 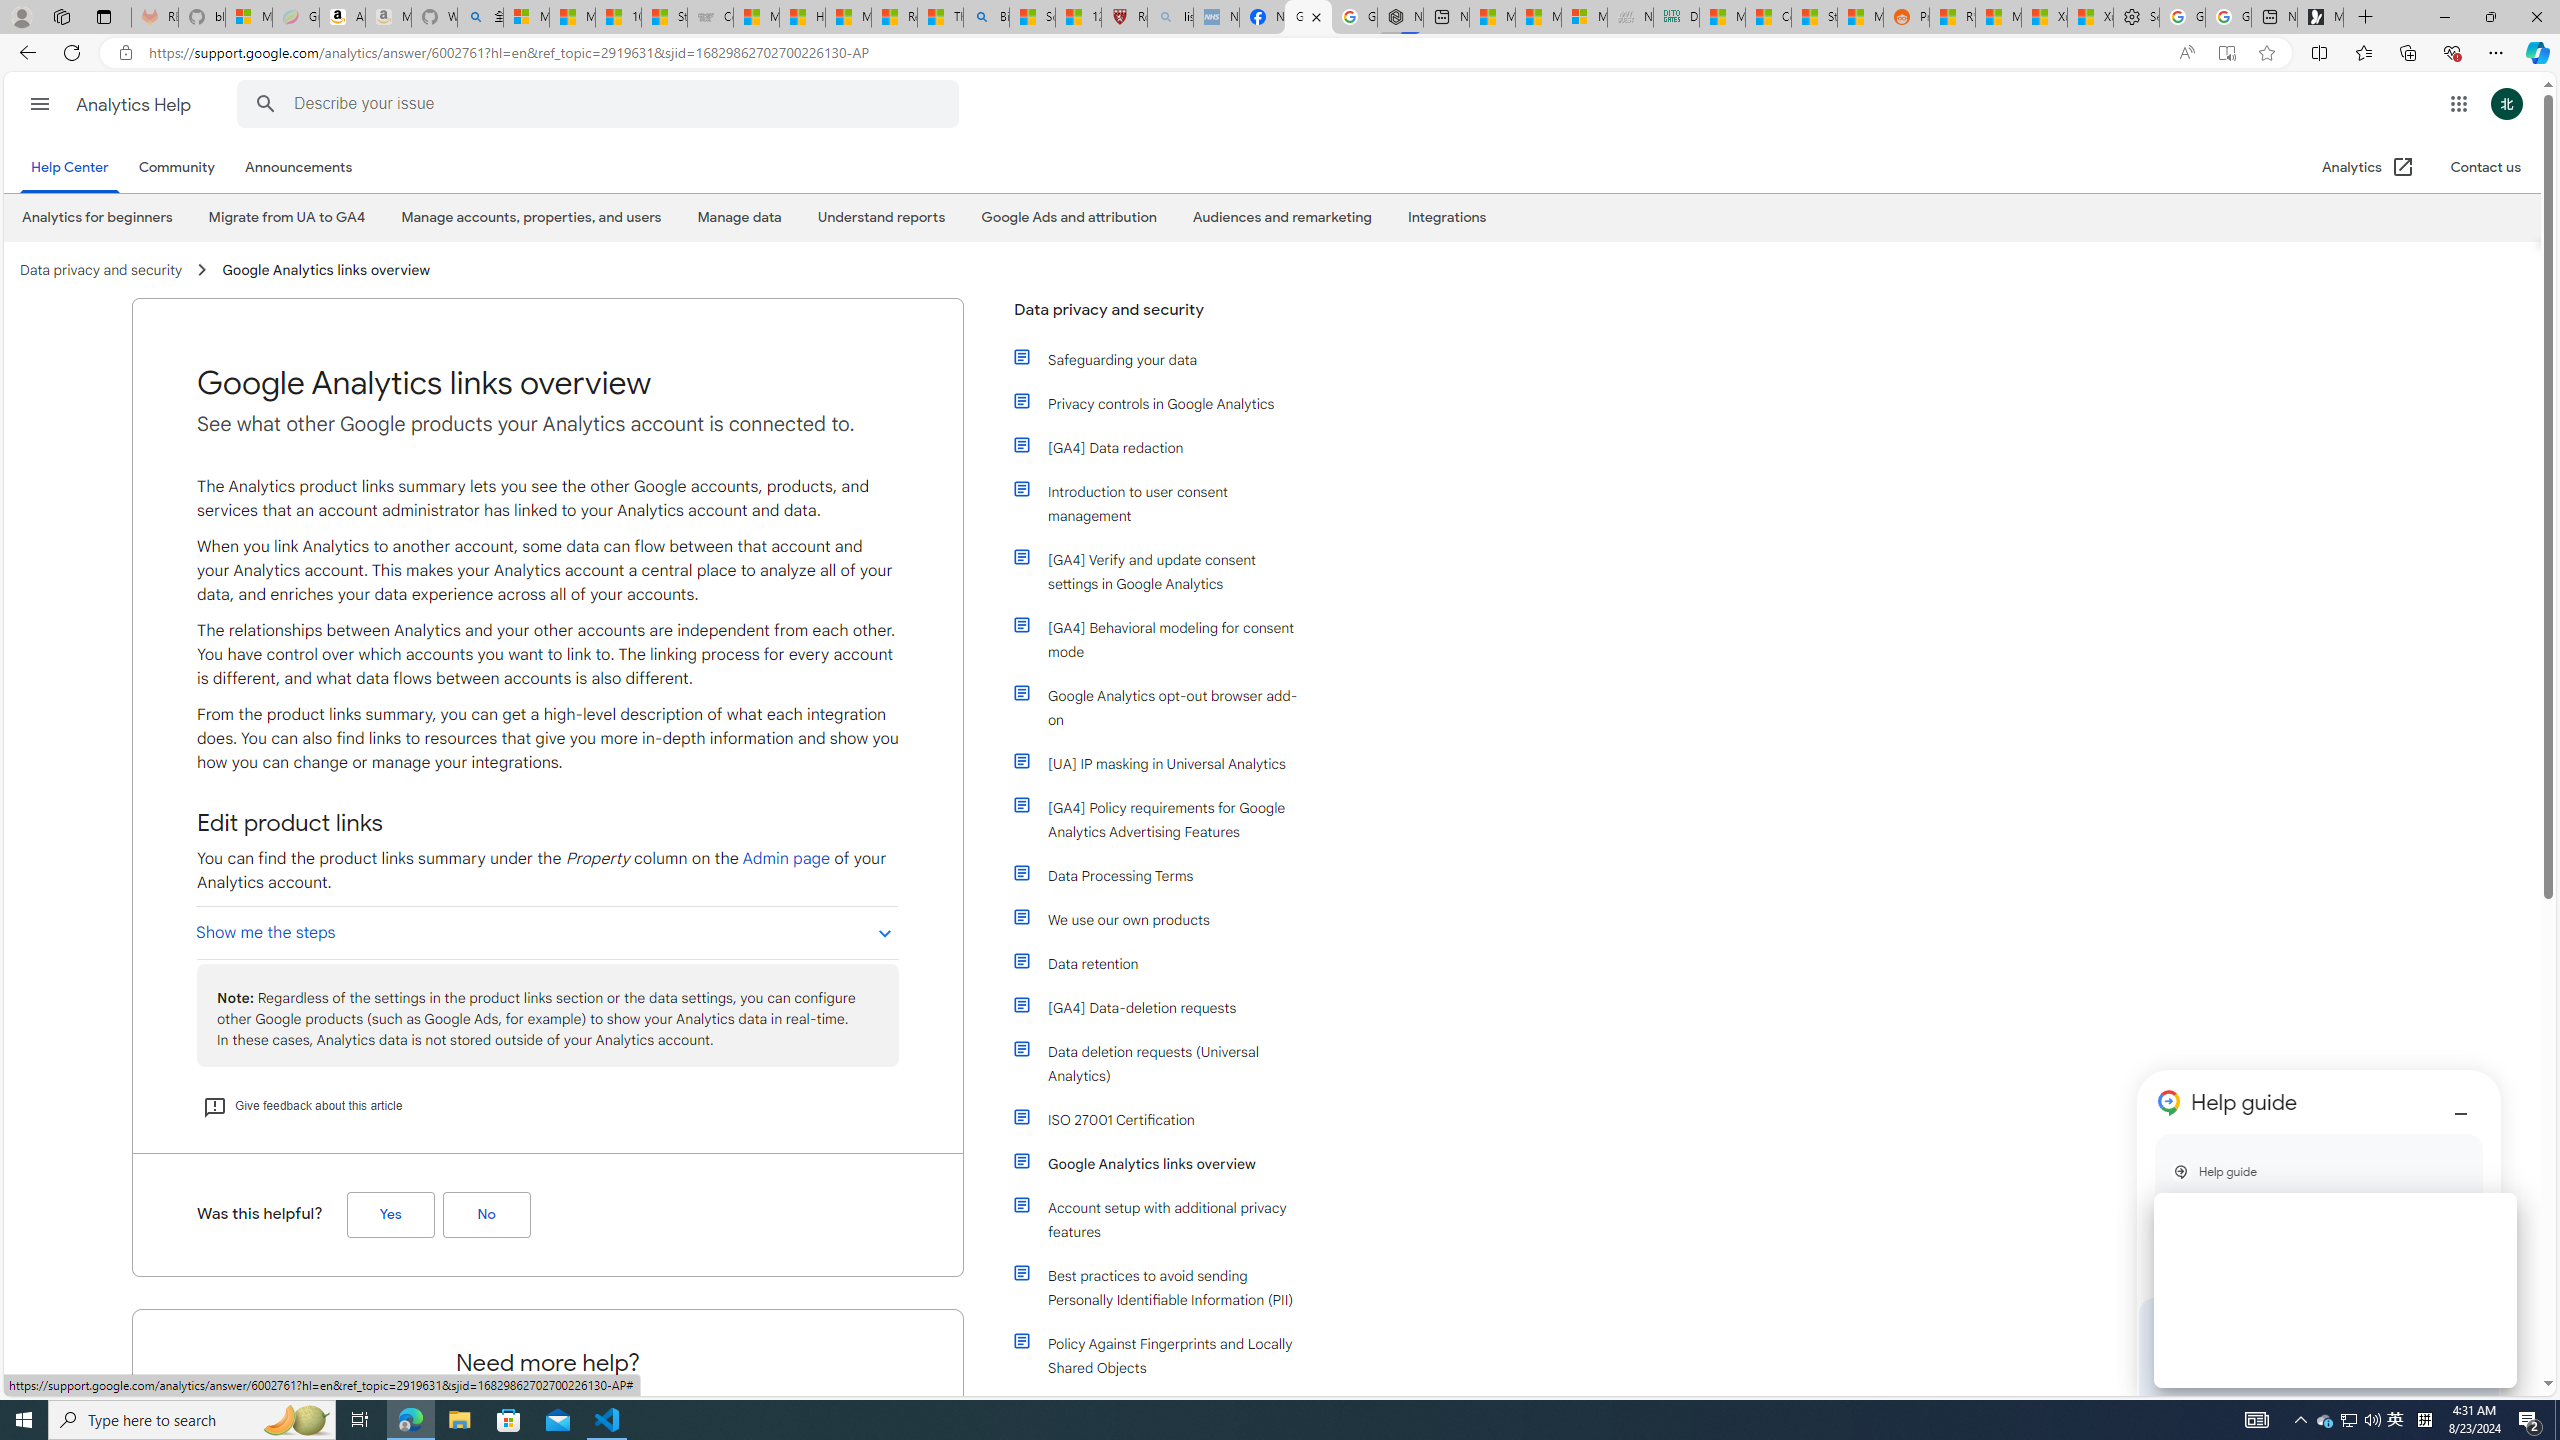 What do you see at coordinates (1158, 504) in the screenshot?
I see `Introduction to user consent management` at bounding box center [1158, 504].